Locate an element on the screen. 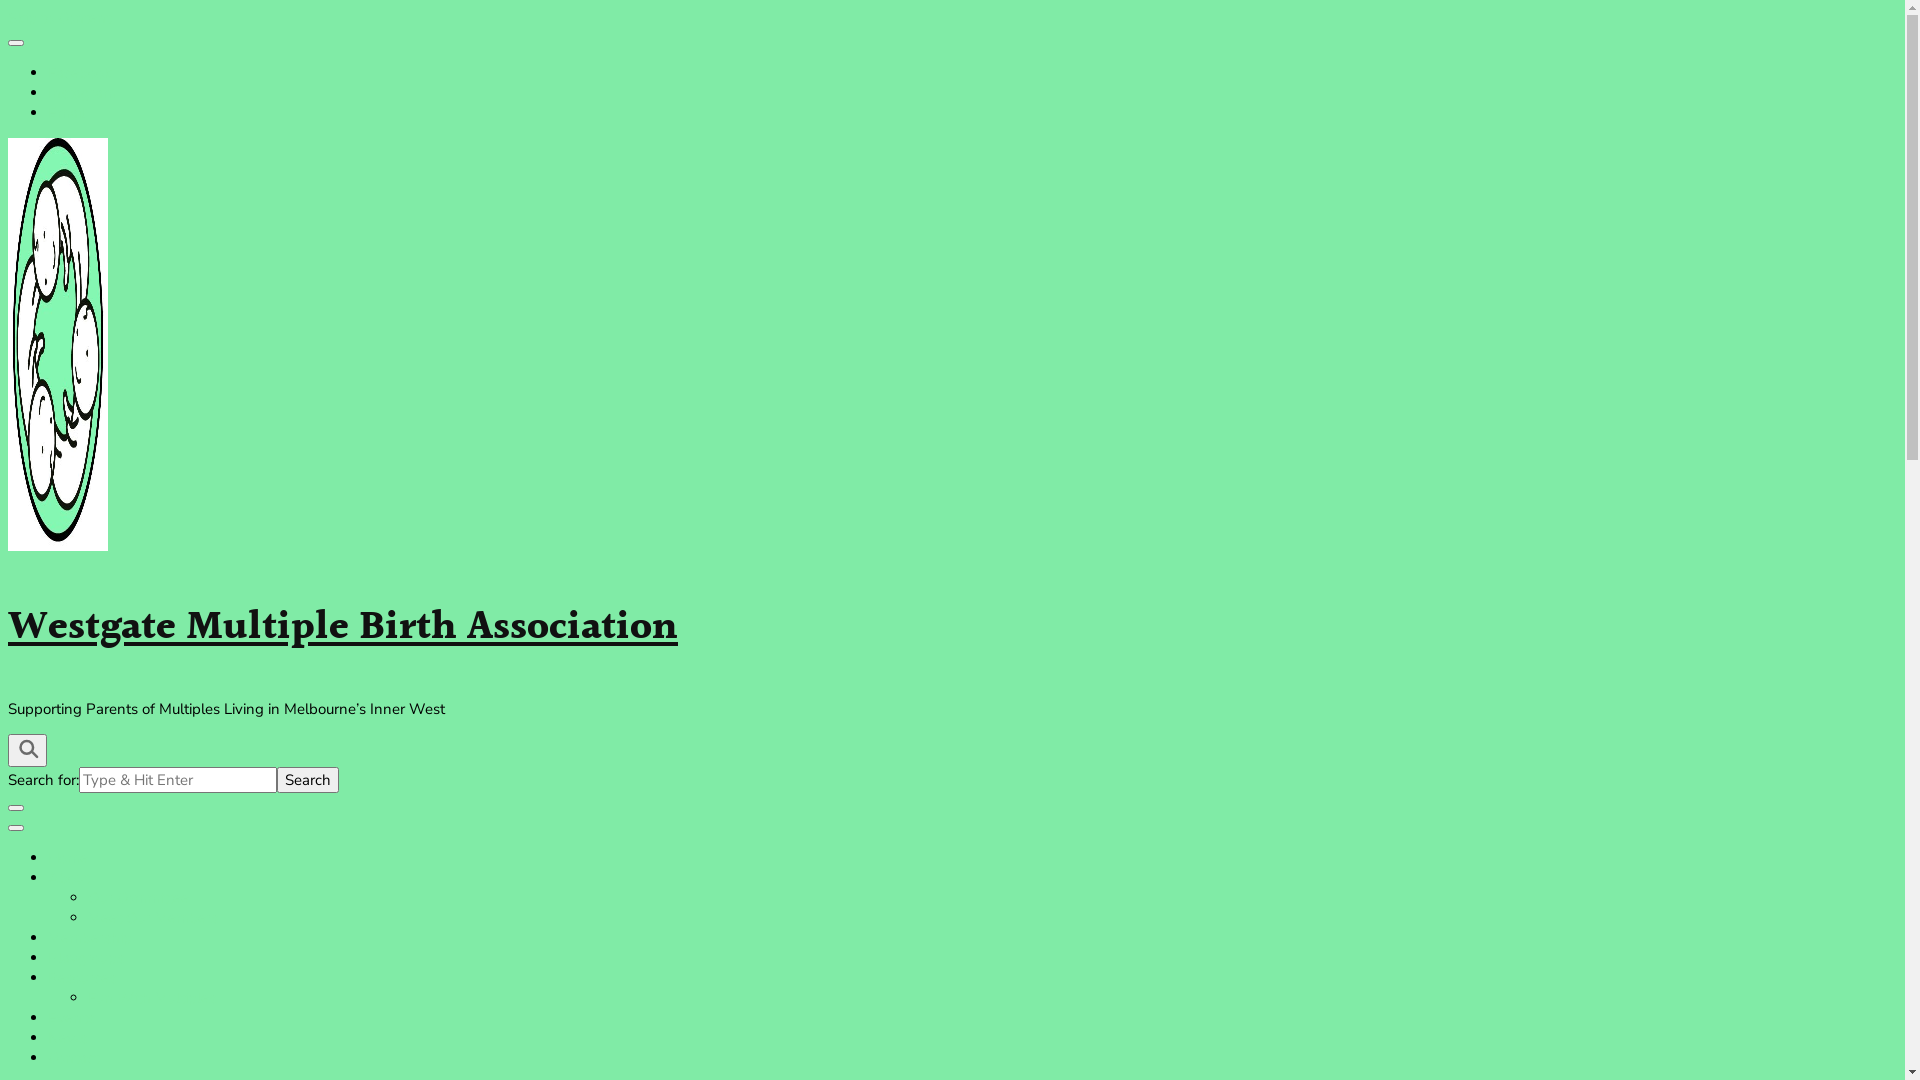 The image size is (1920, 1080). Search is located at coordinates (308, 780).